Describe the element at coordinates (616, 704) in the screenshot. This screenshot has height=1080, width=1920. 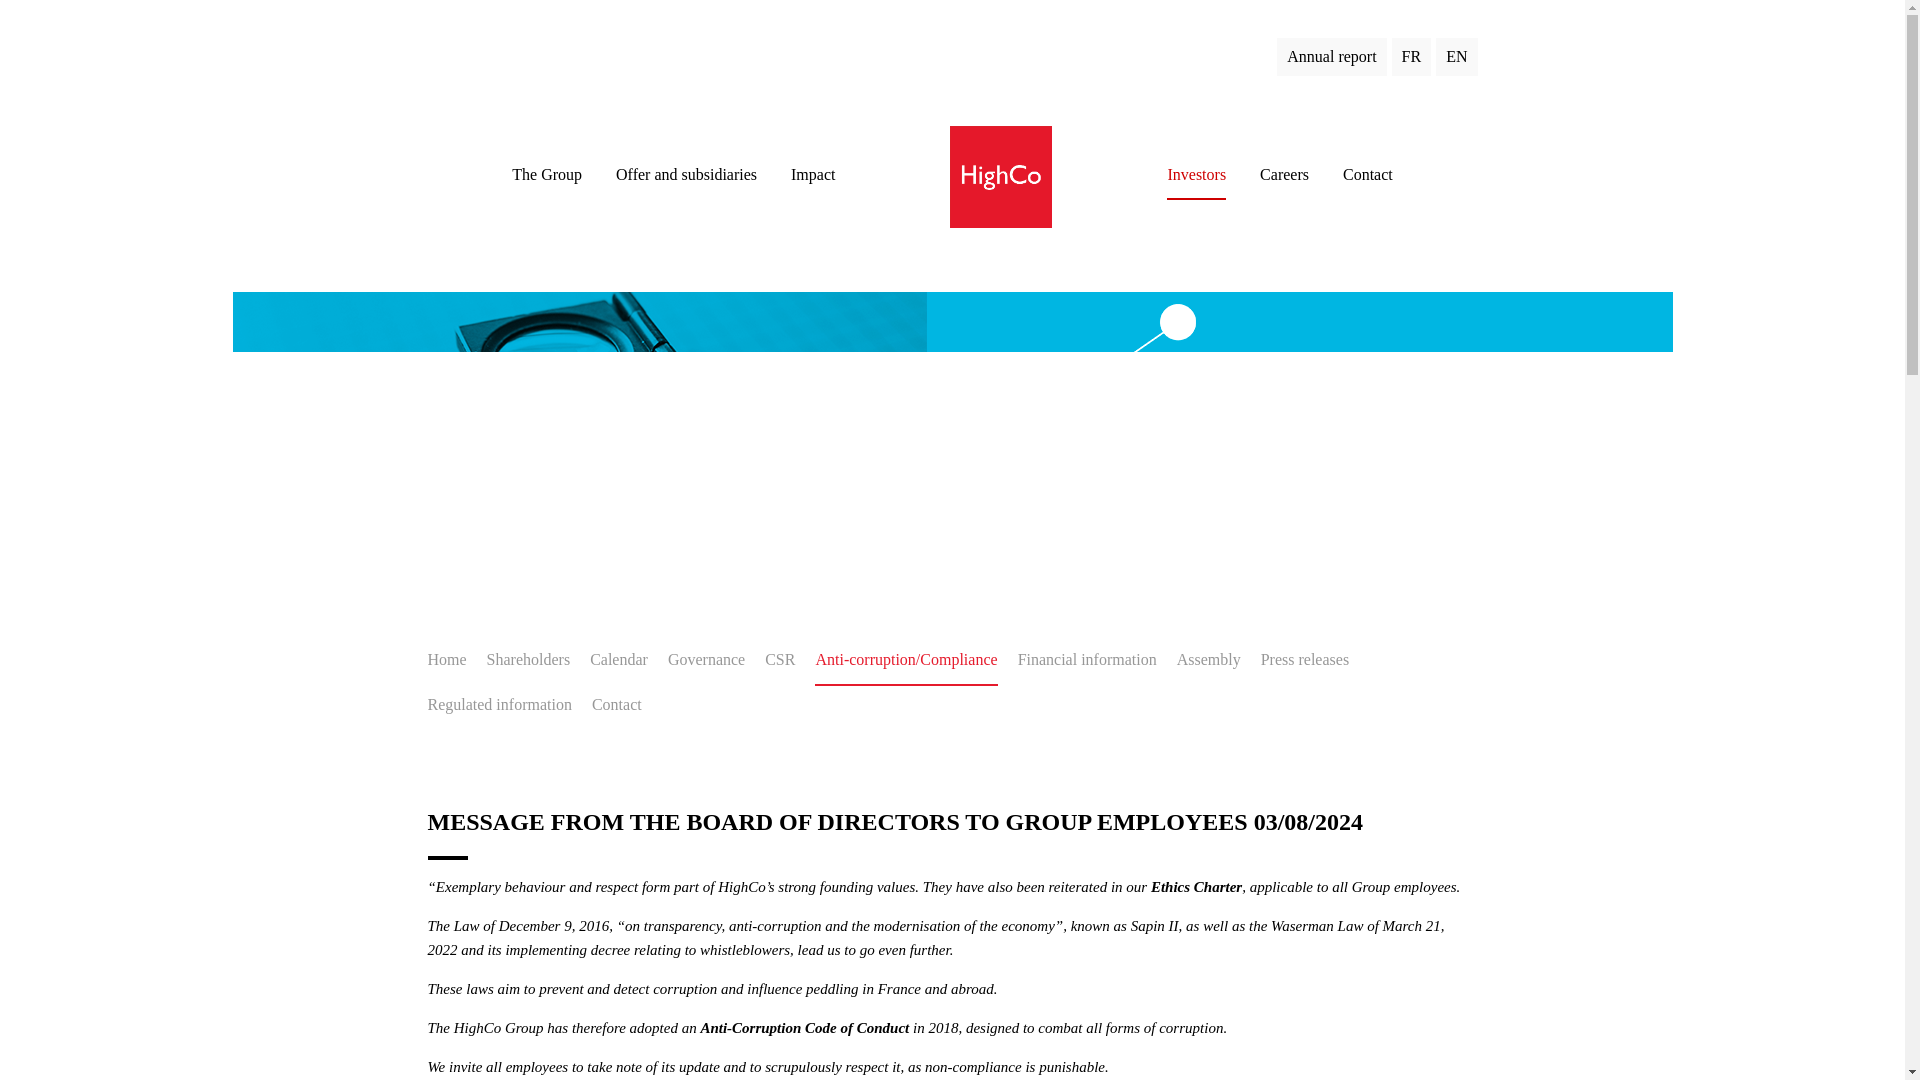
I see `Contact` at that location.